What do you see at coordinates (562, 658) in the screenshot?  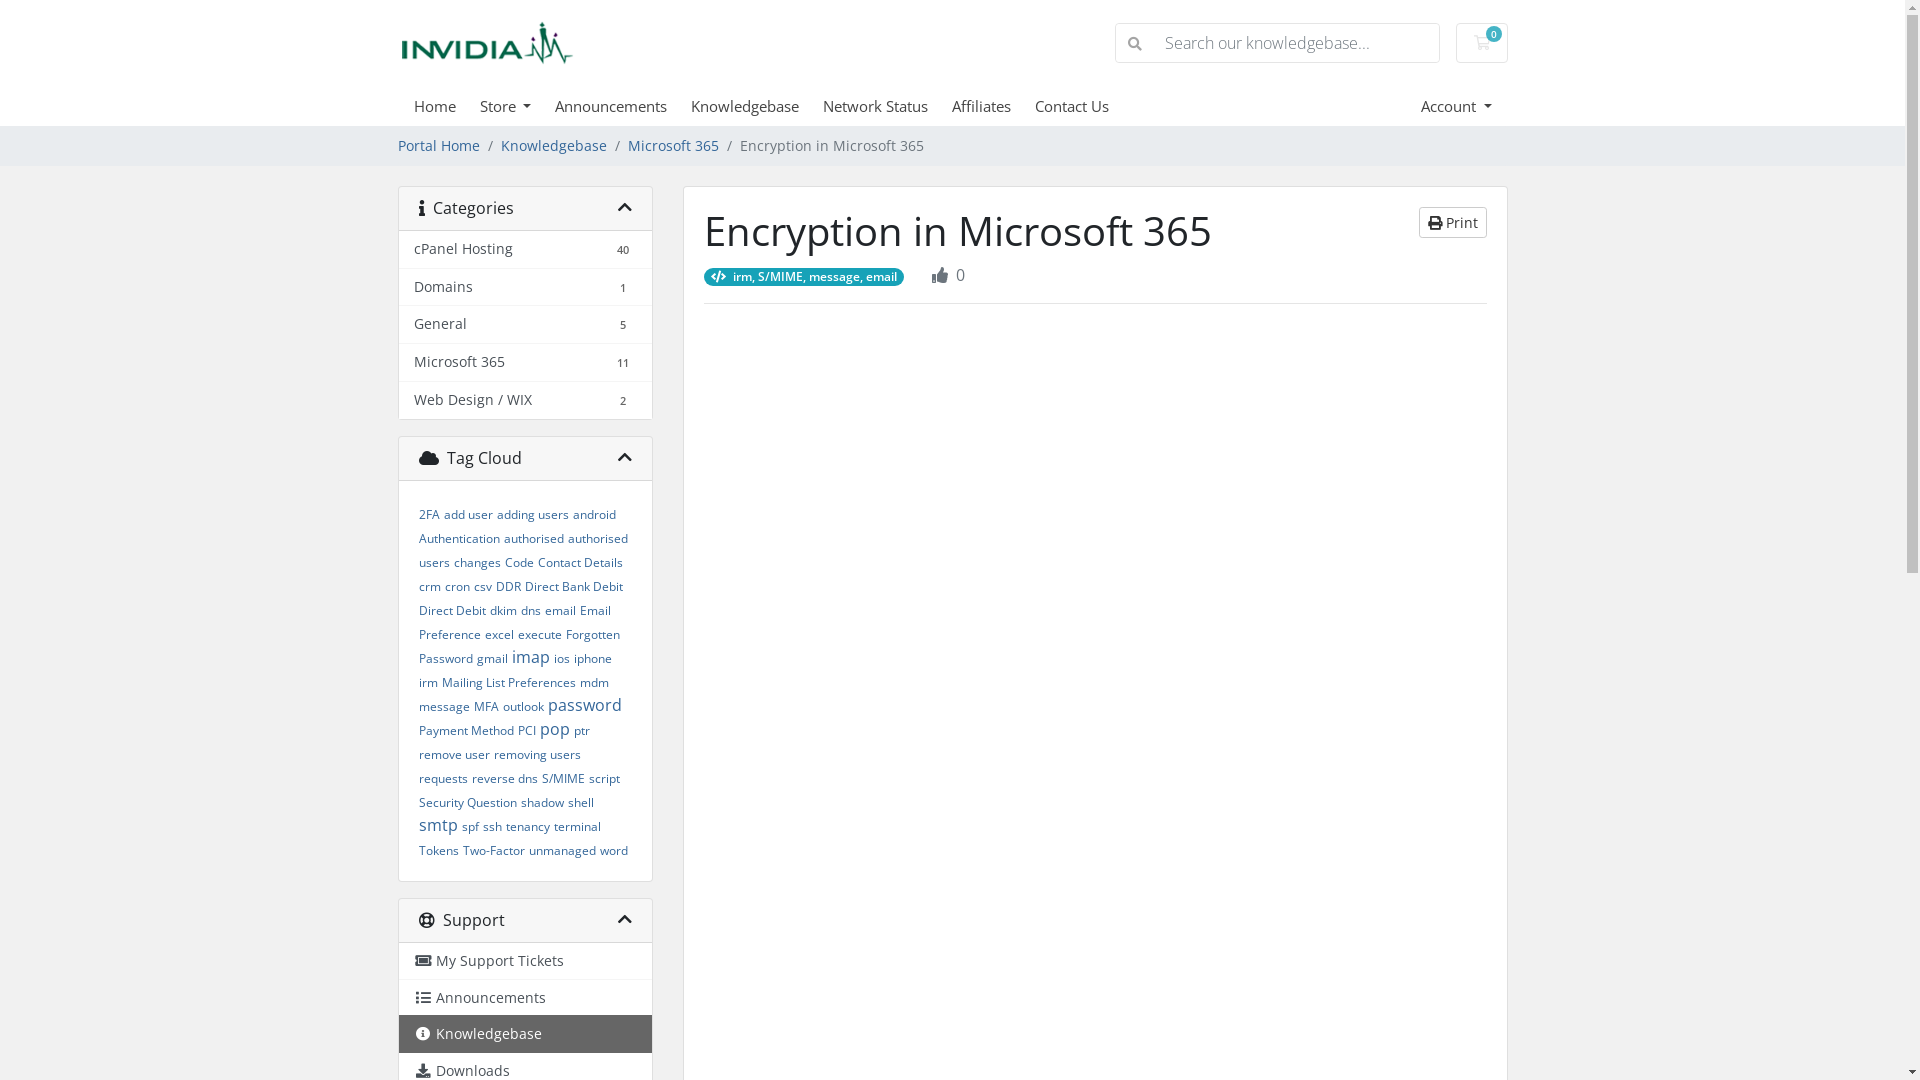 I see `ios` at bounding box center [562, 658].